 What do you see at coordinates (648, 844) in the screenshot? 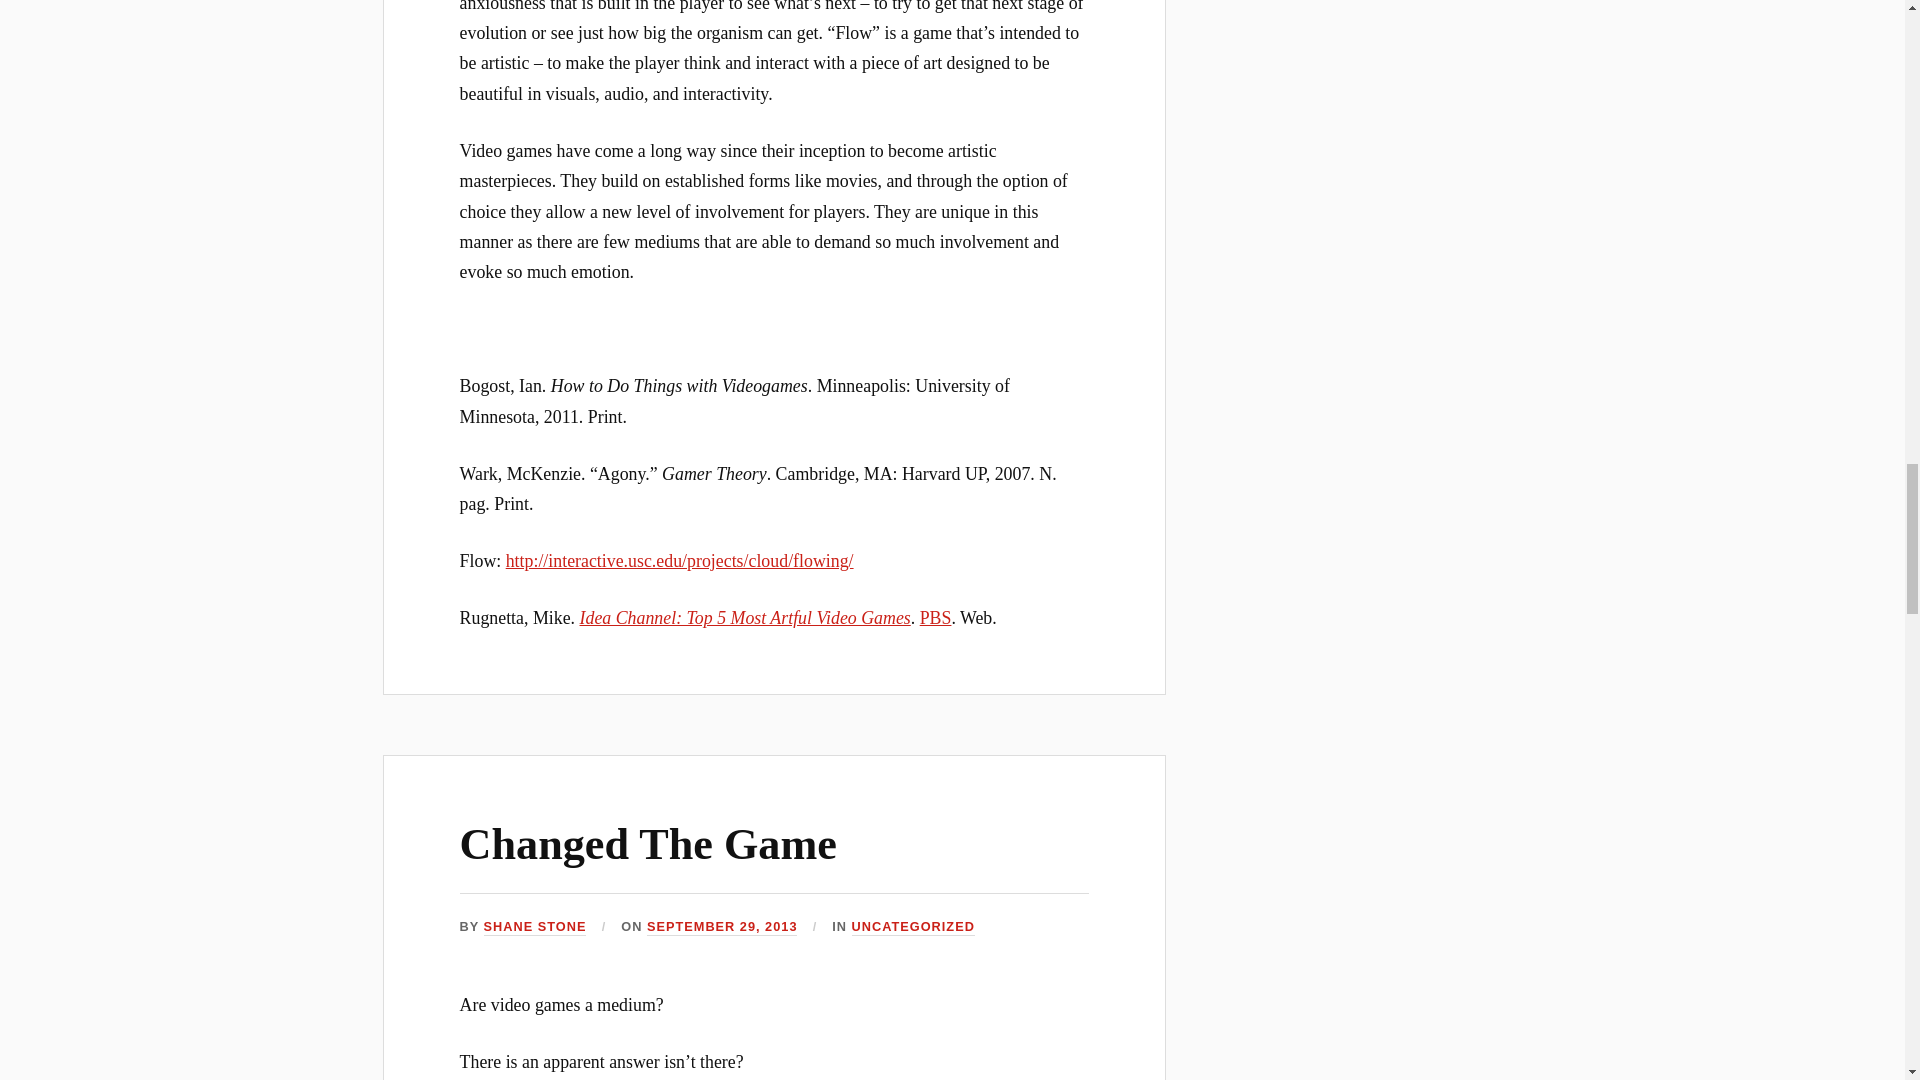
I see `Changed The Game` at bounding box center [648, 844].